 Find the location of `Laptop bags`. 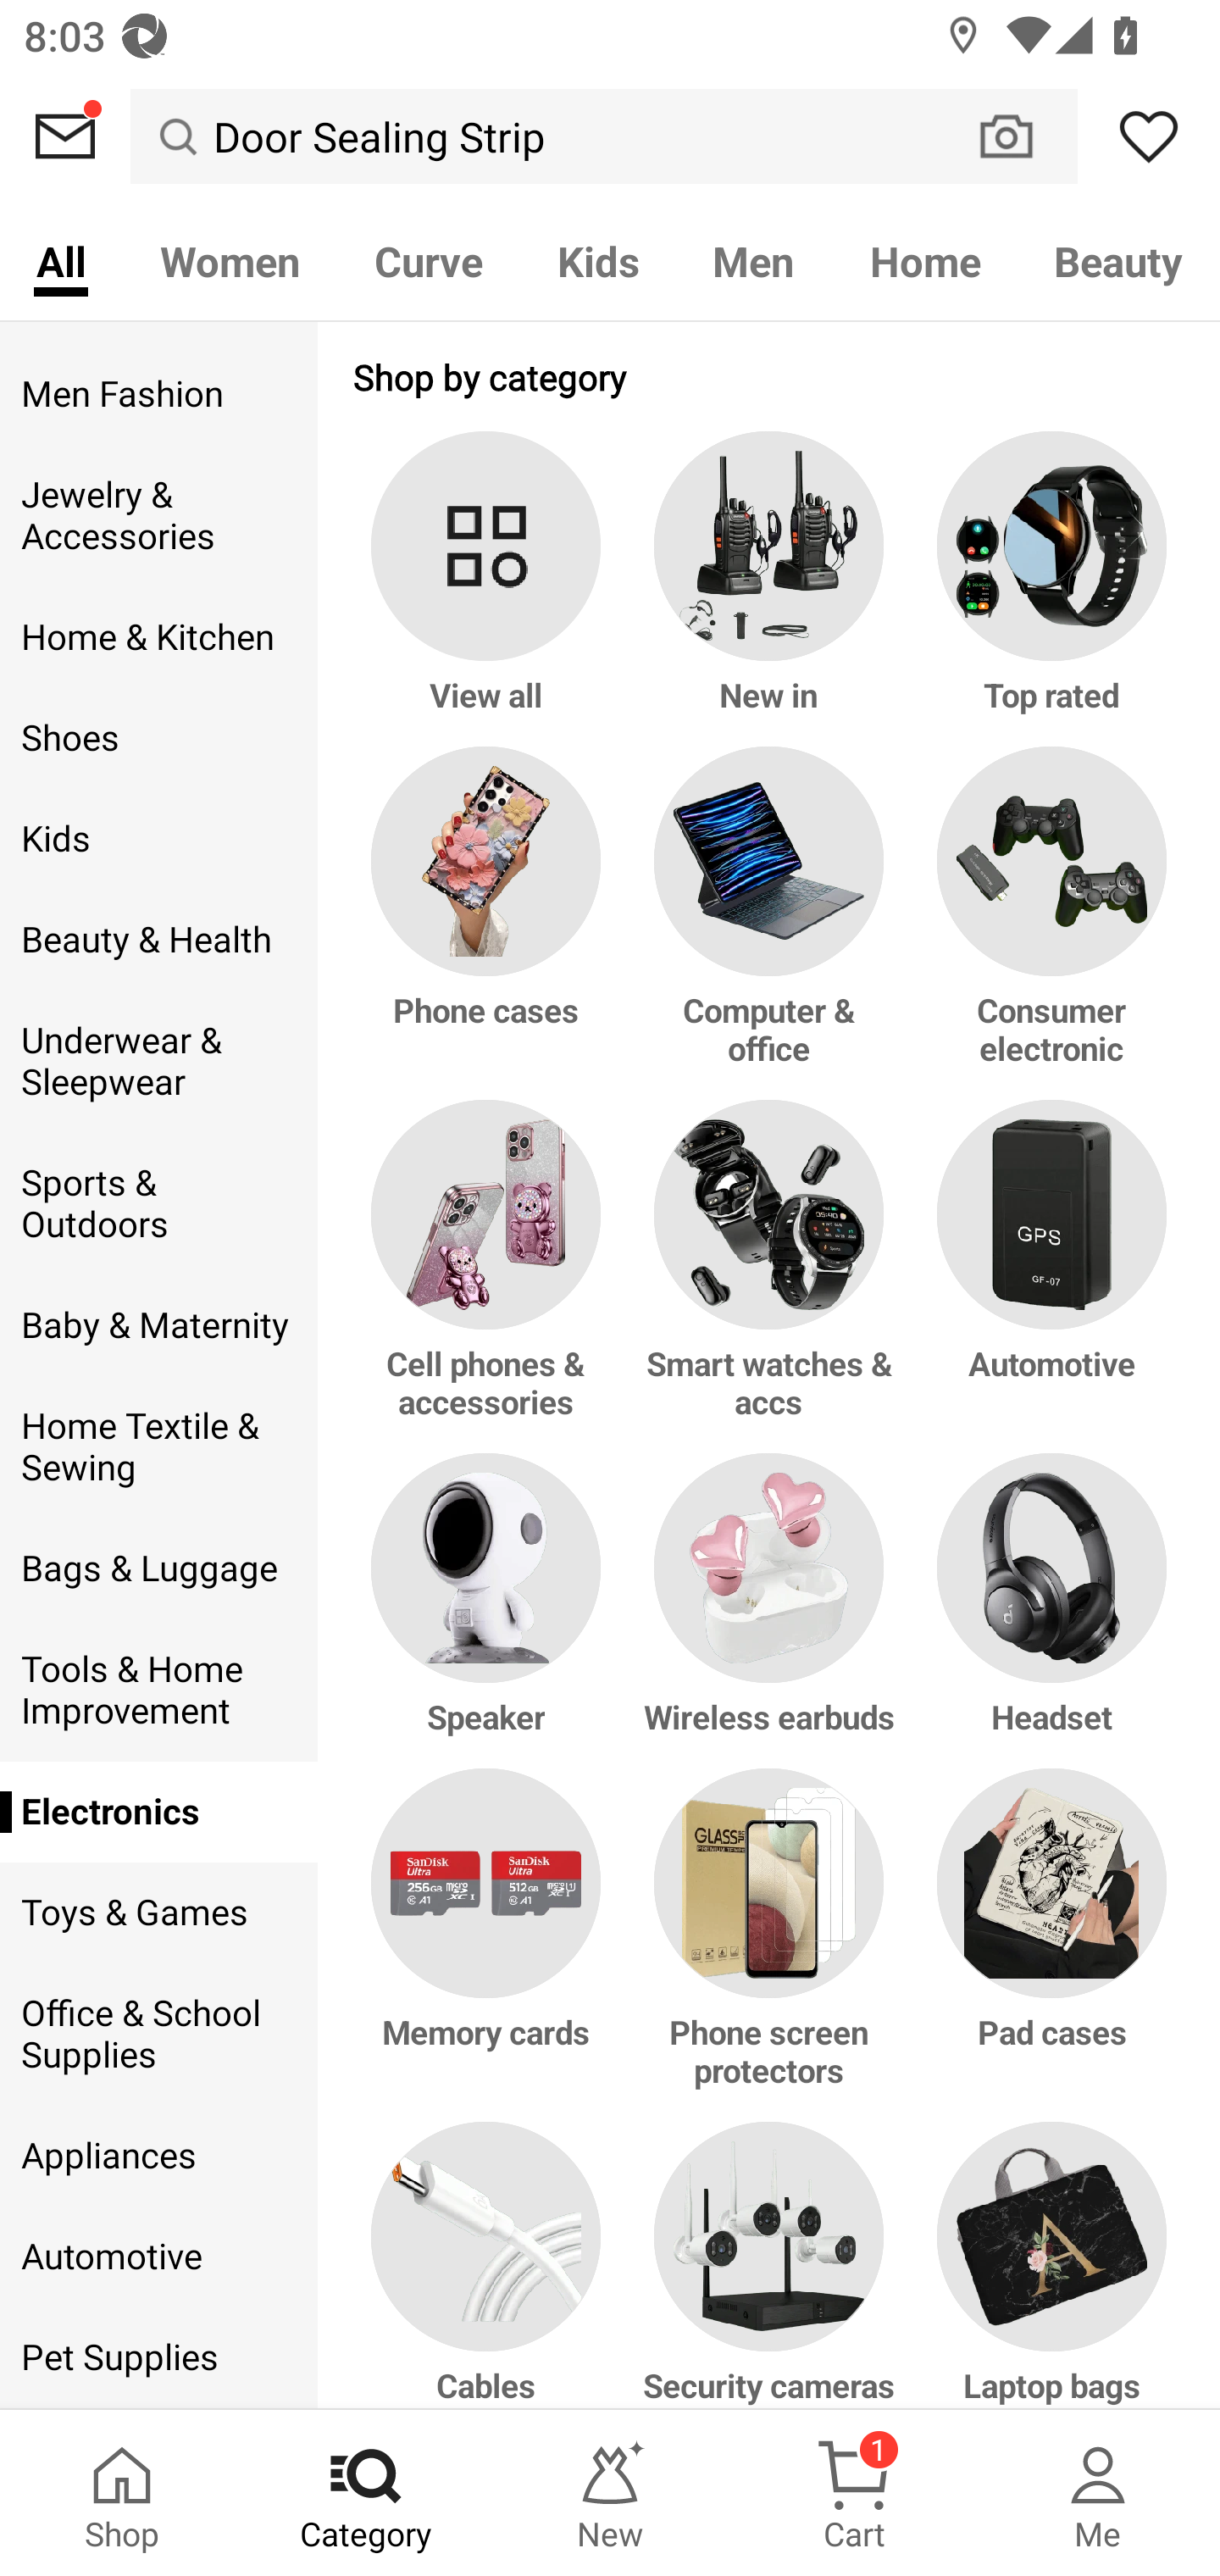

Laptop bags is located at coordinates (1045, 2265).